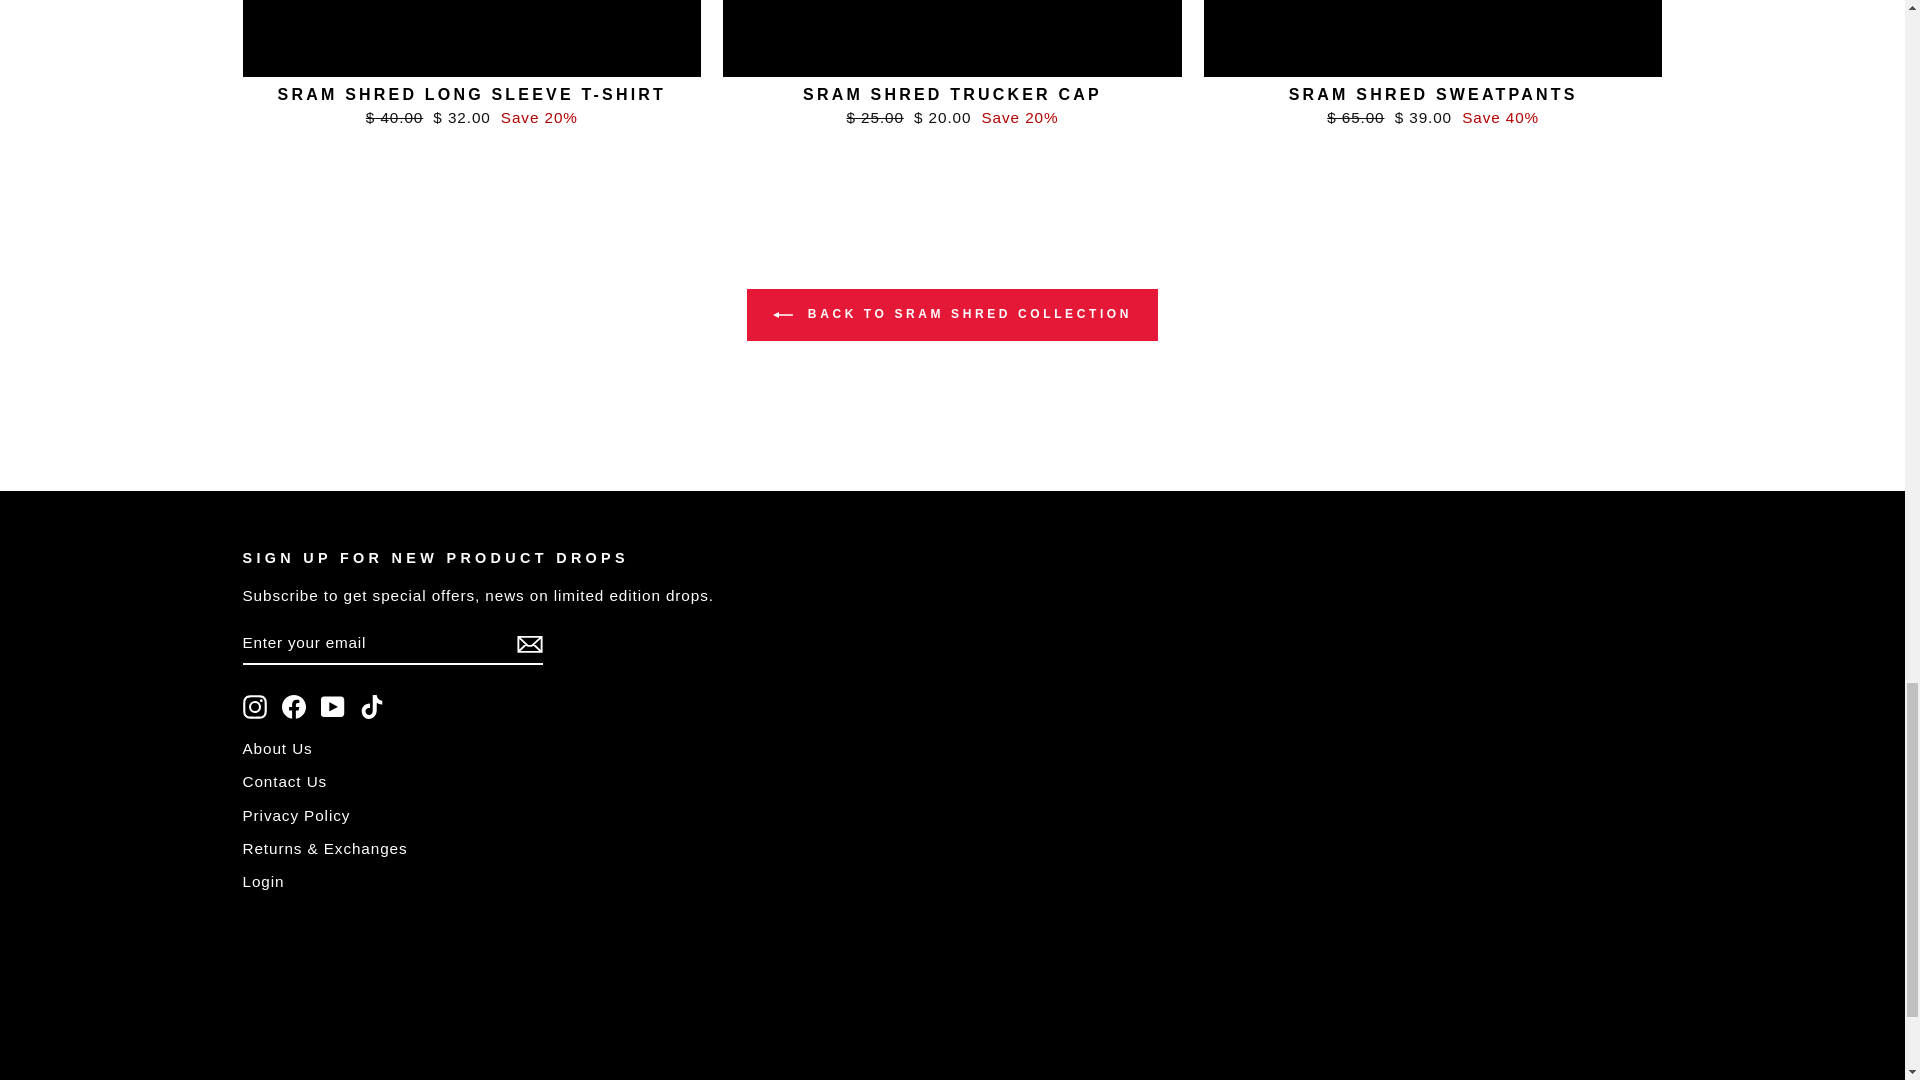  I want to click on SRAMNATION on Instagram, so click(254, 707).